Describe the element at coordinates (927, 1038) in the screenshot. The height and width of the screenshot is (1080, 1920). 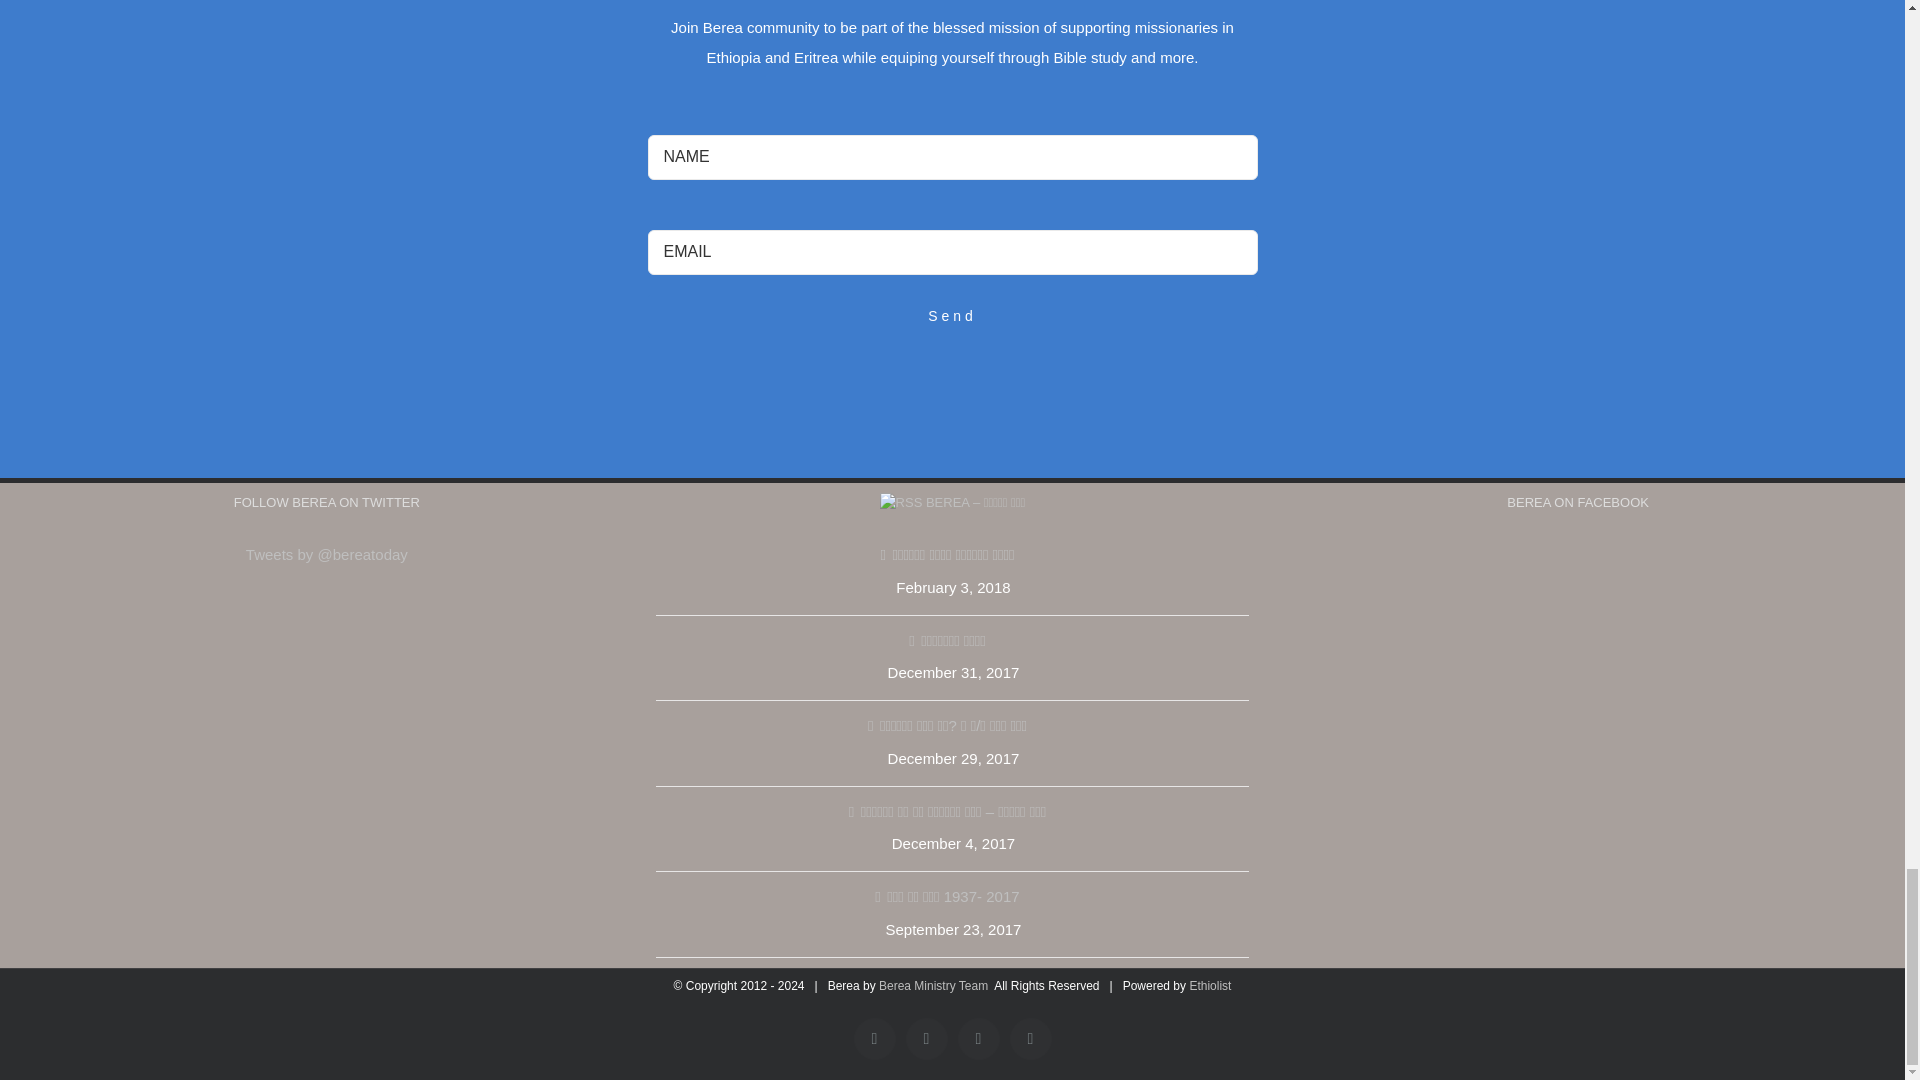
I see `Twitter` at that location.